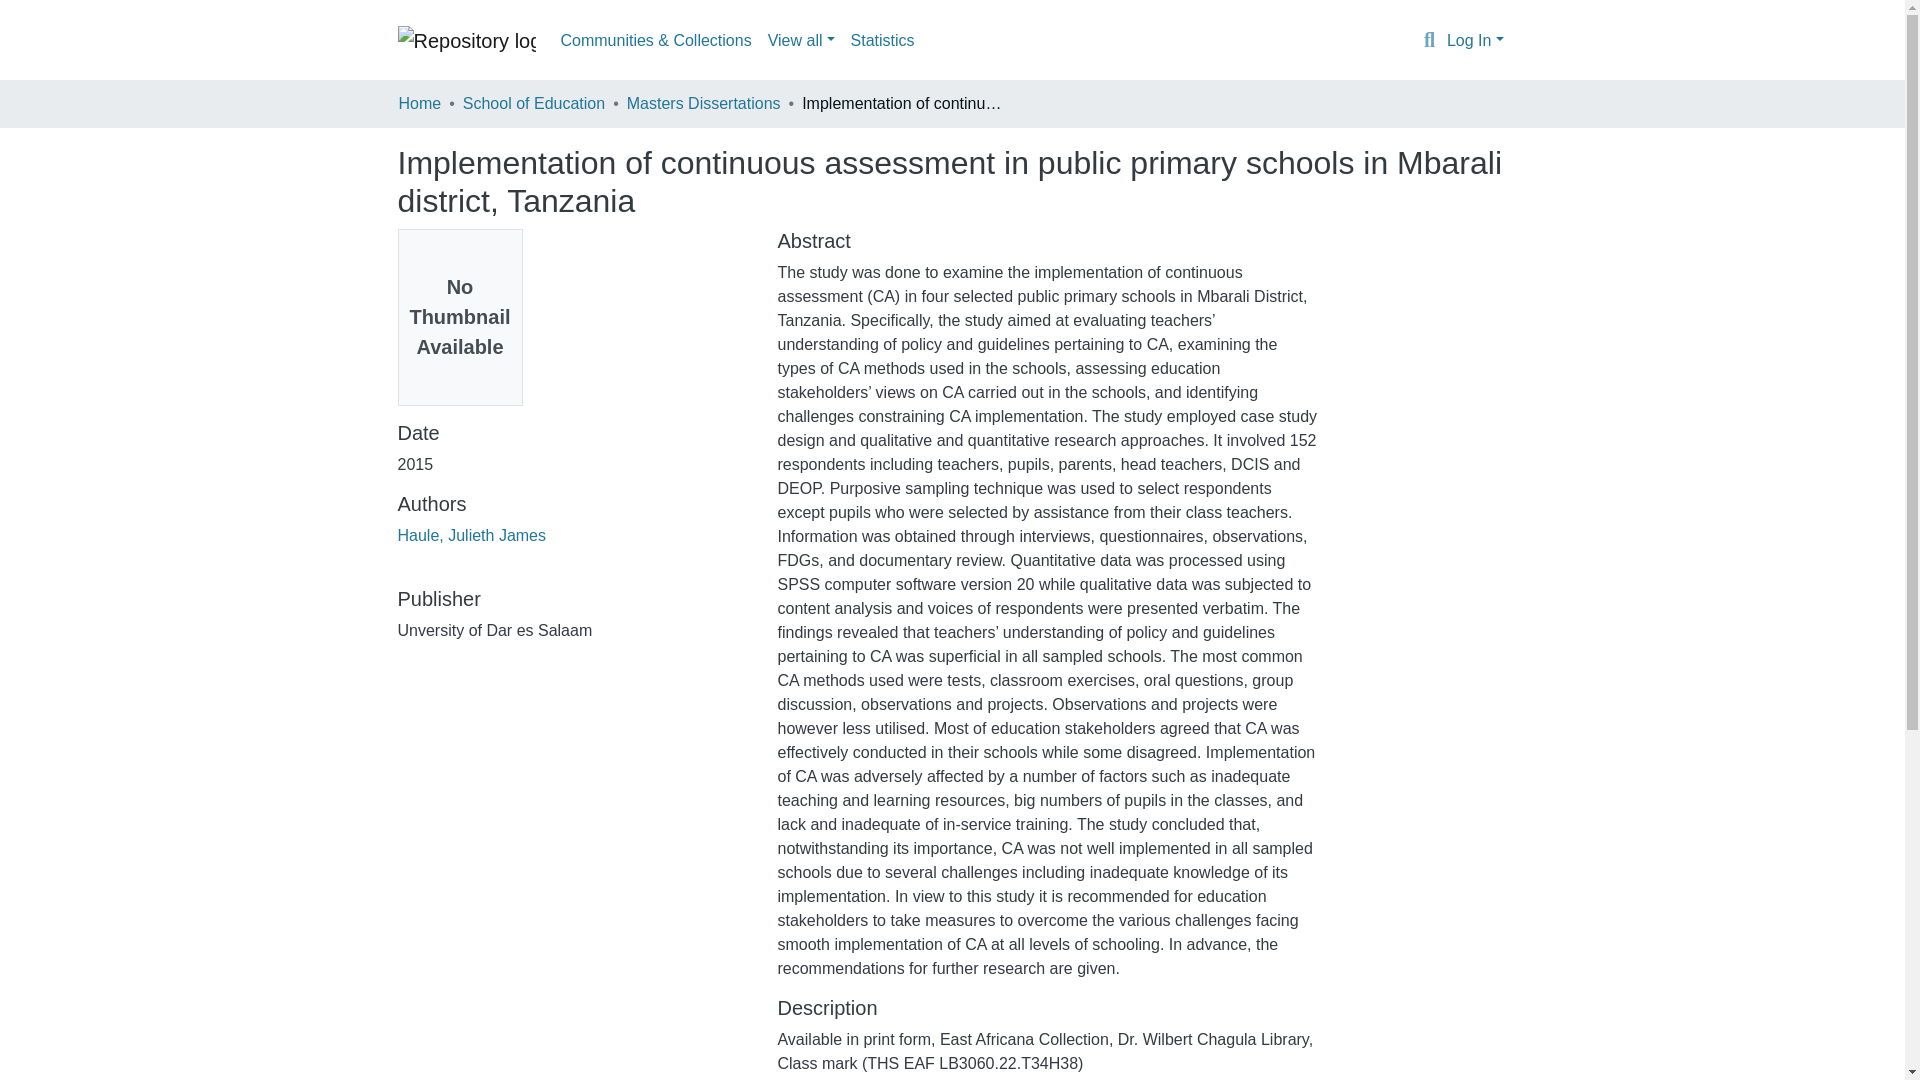 The width and height of the screenshot is (1920, 1080). Describe the element at coordinates (533, 103) in the screenshot. I see `School of Education` at that location.